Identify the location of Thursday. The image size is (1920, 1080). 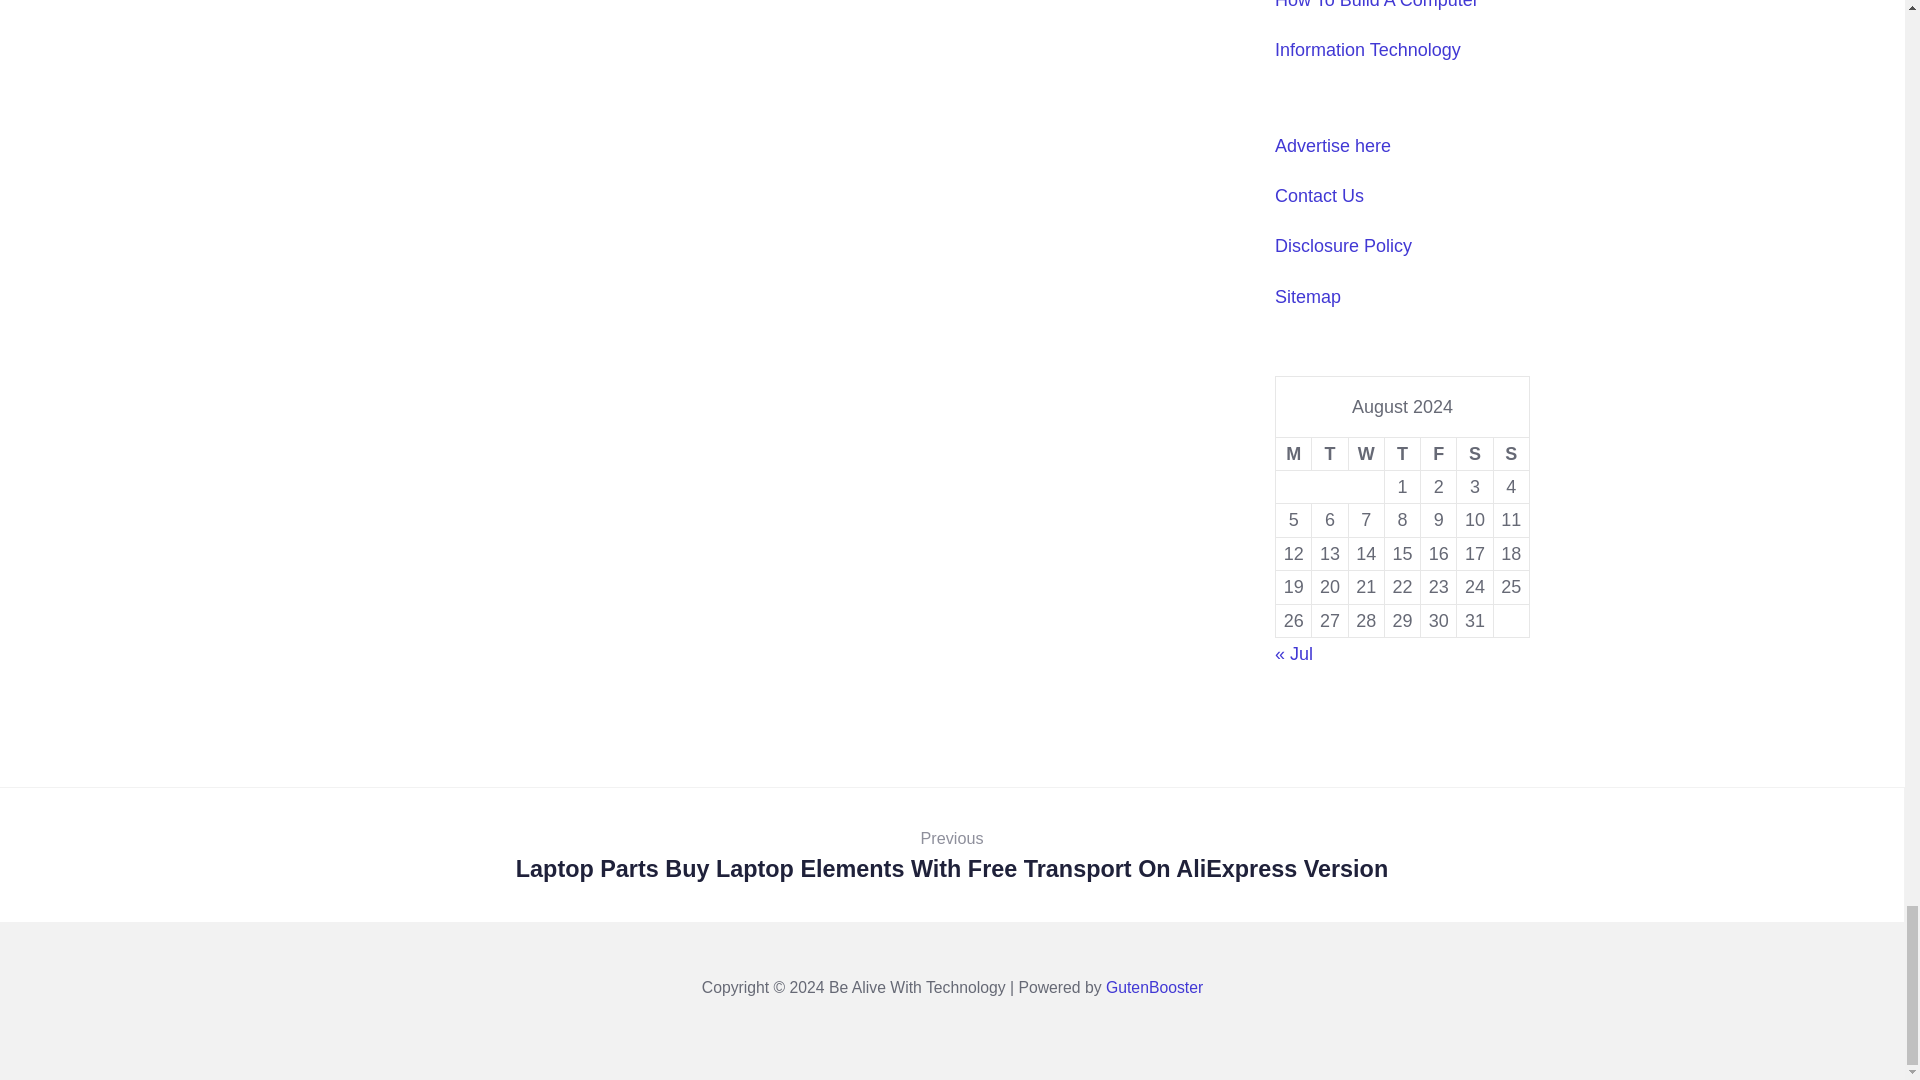
(1402, 453).